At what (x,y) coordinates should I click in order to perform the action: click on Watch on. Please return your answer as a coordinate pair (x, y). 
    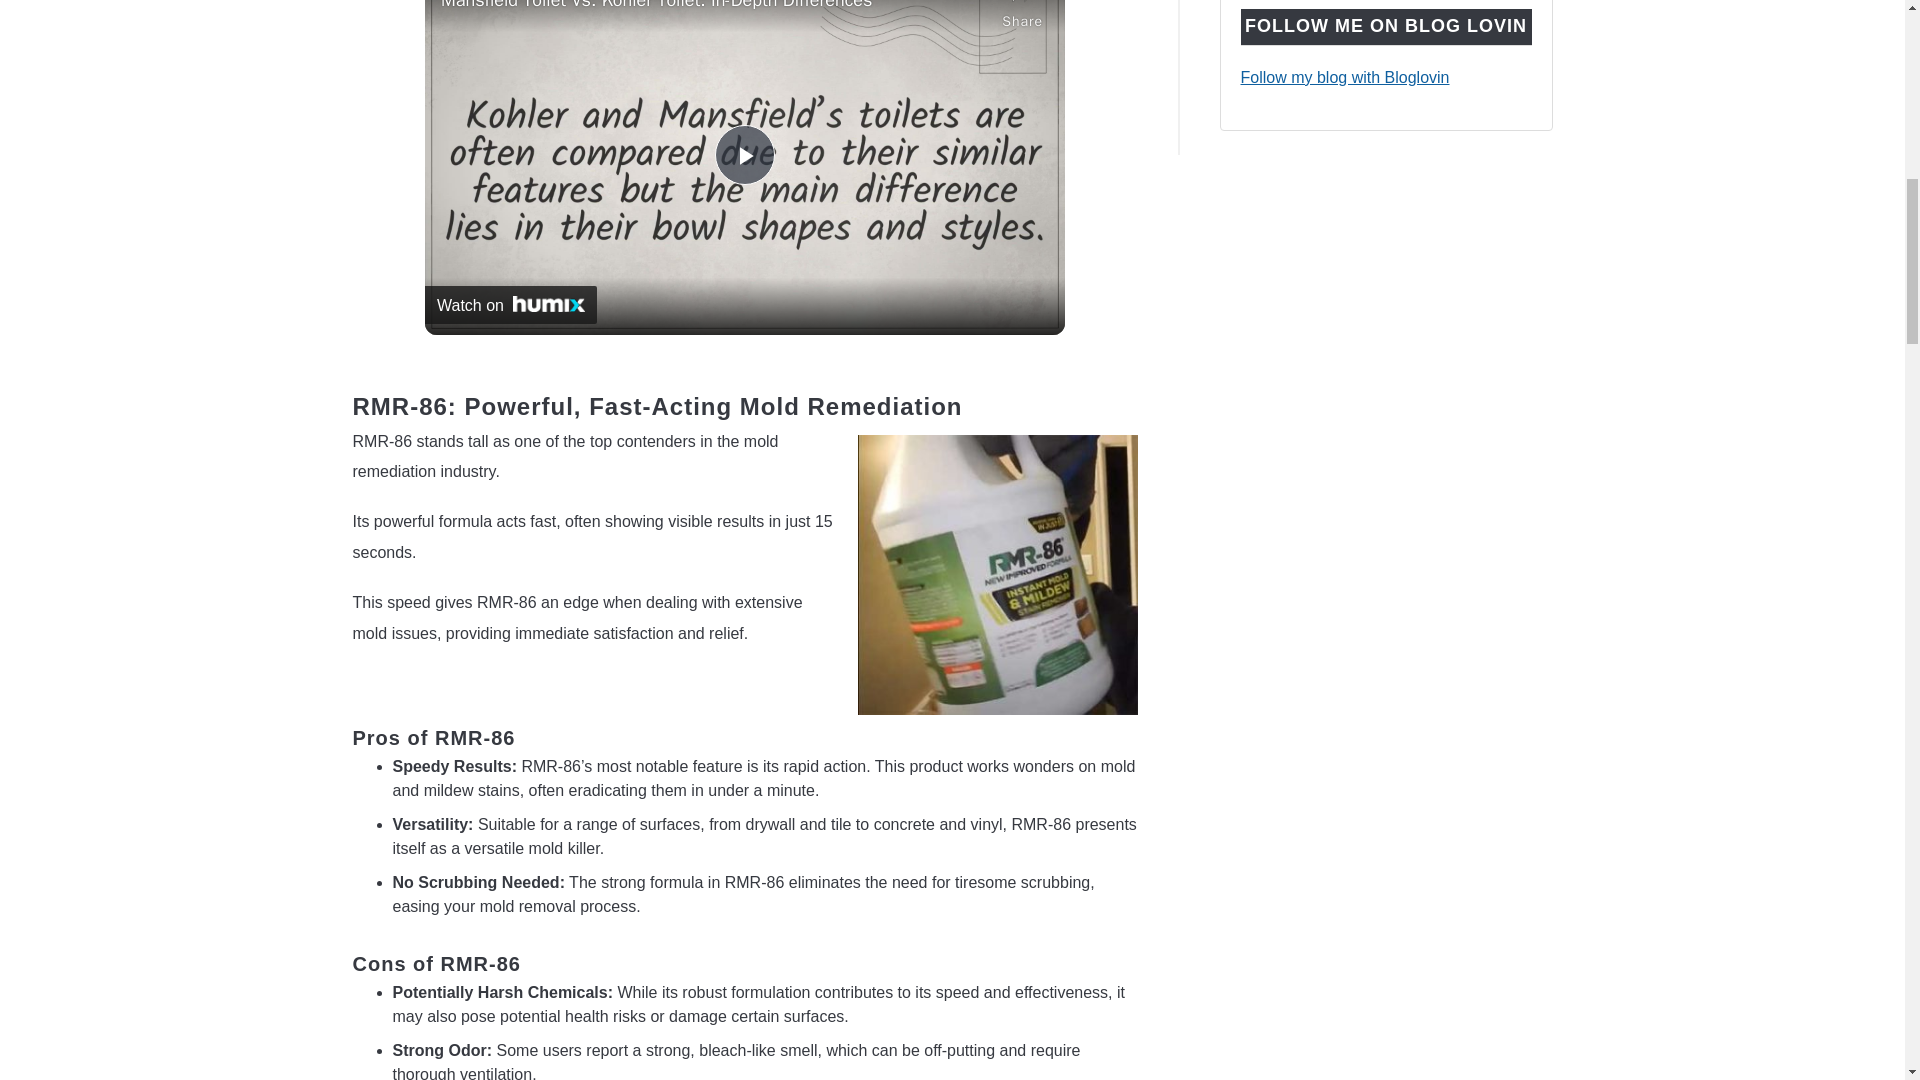
    Looking at the image, I should click on (510, 305).